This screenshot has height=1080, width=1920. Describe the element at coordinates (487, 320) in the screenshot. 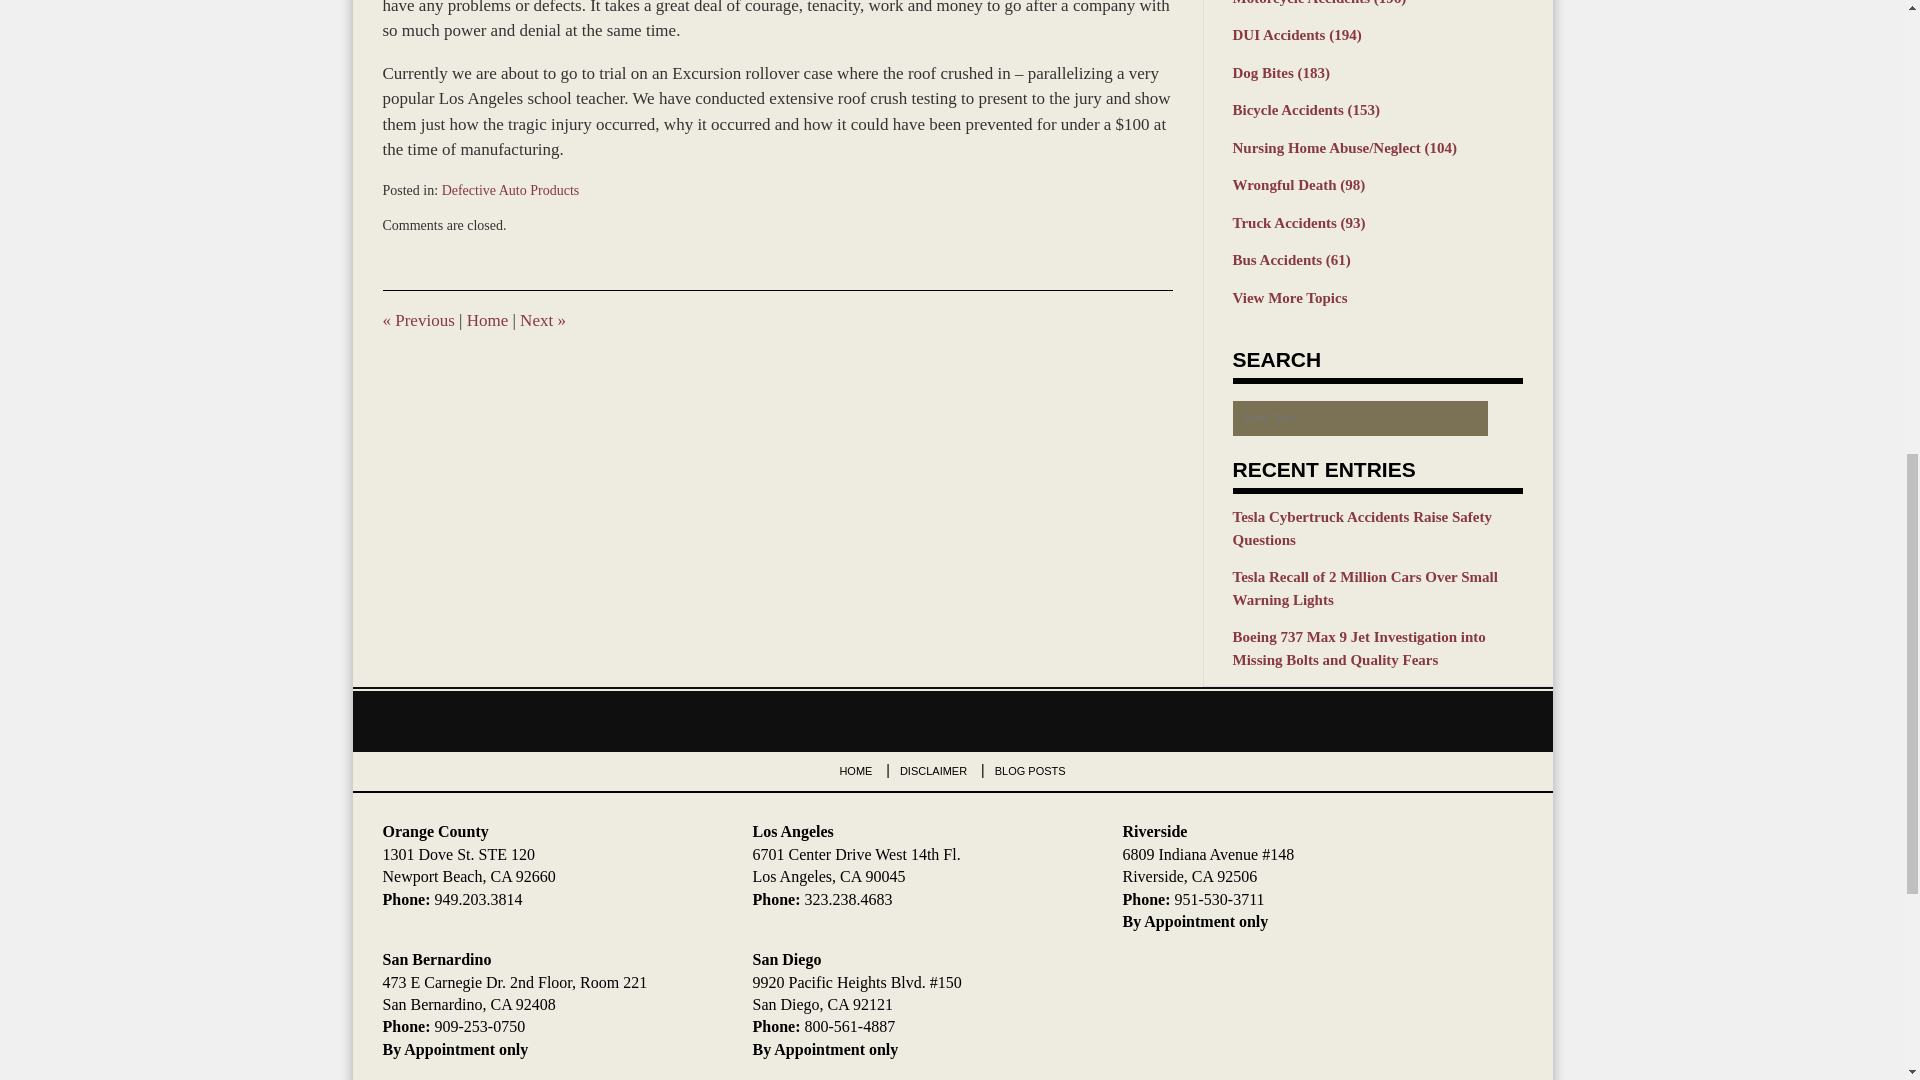

I see `Home` at that location.